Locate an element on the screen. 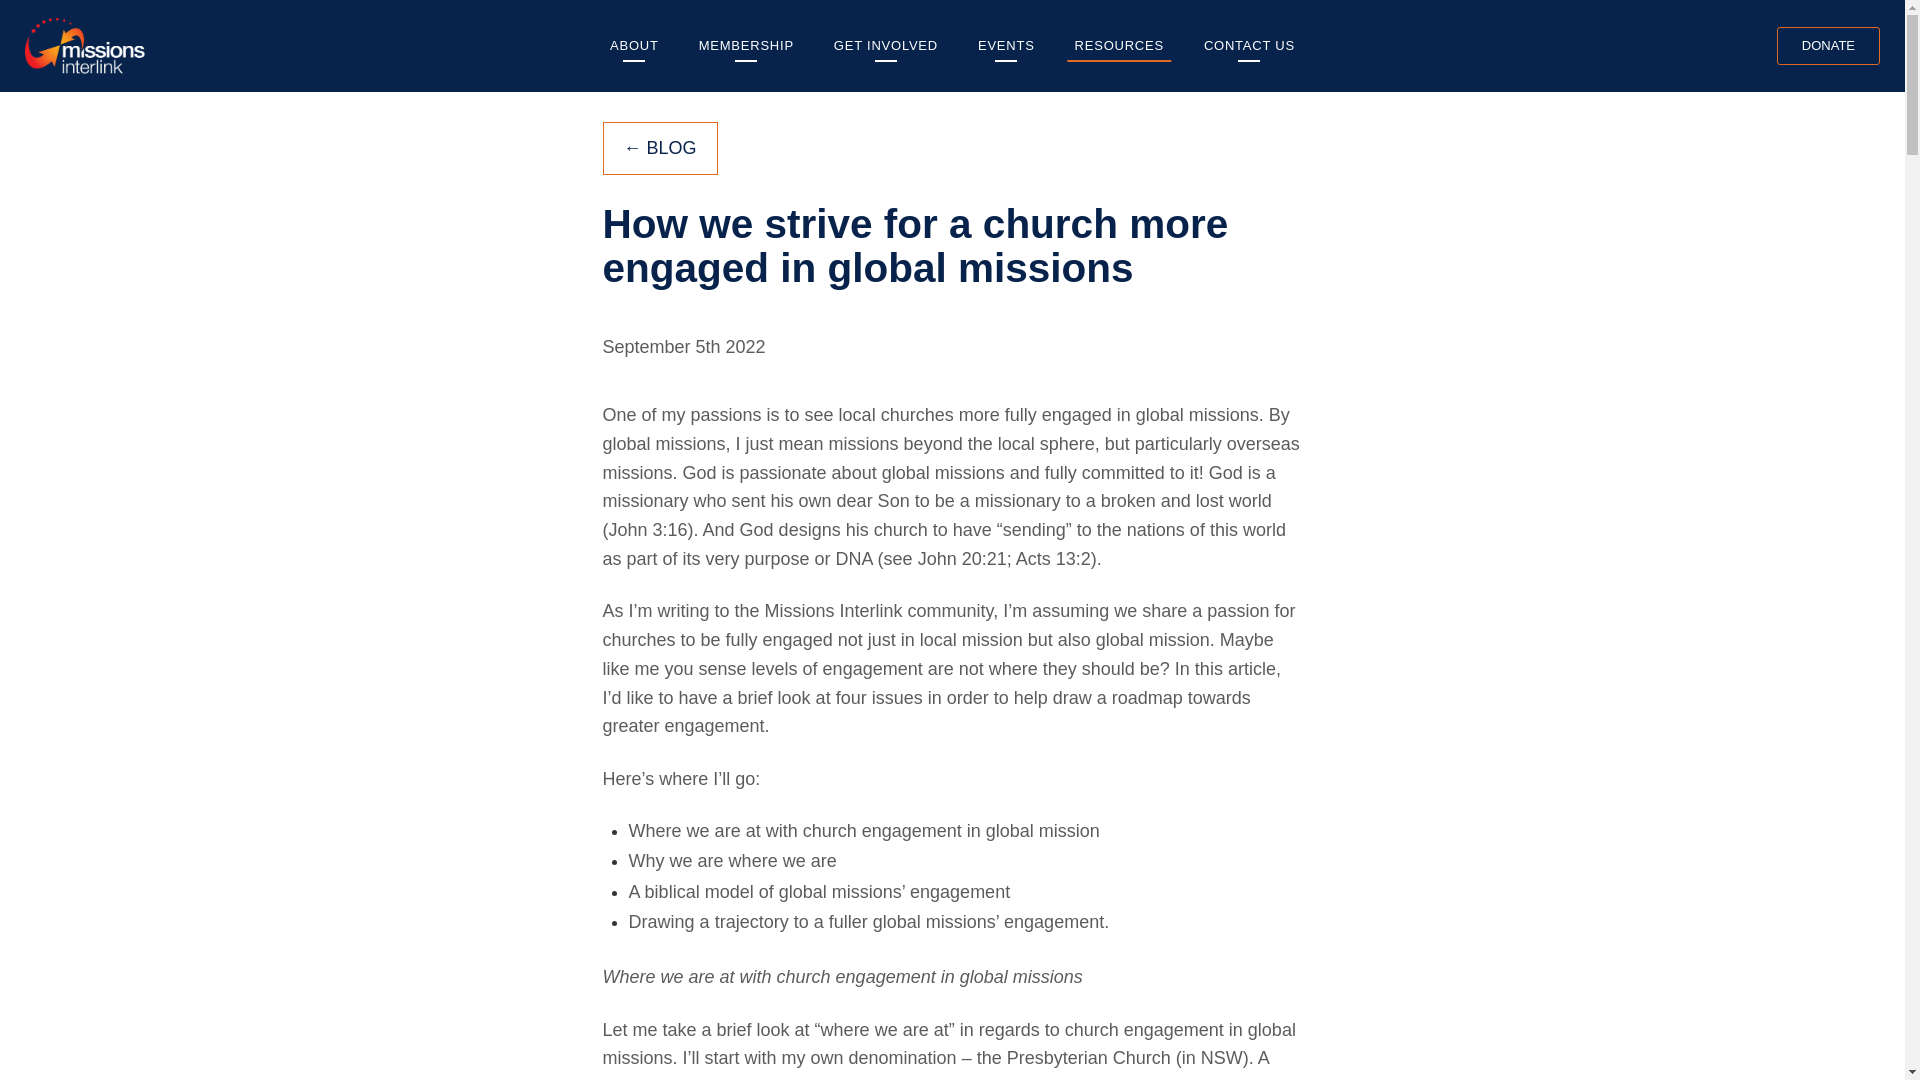 This screenshot has height=1080, width=1920. Logo is located at coordinates (85, 45).